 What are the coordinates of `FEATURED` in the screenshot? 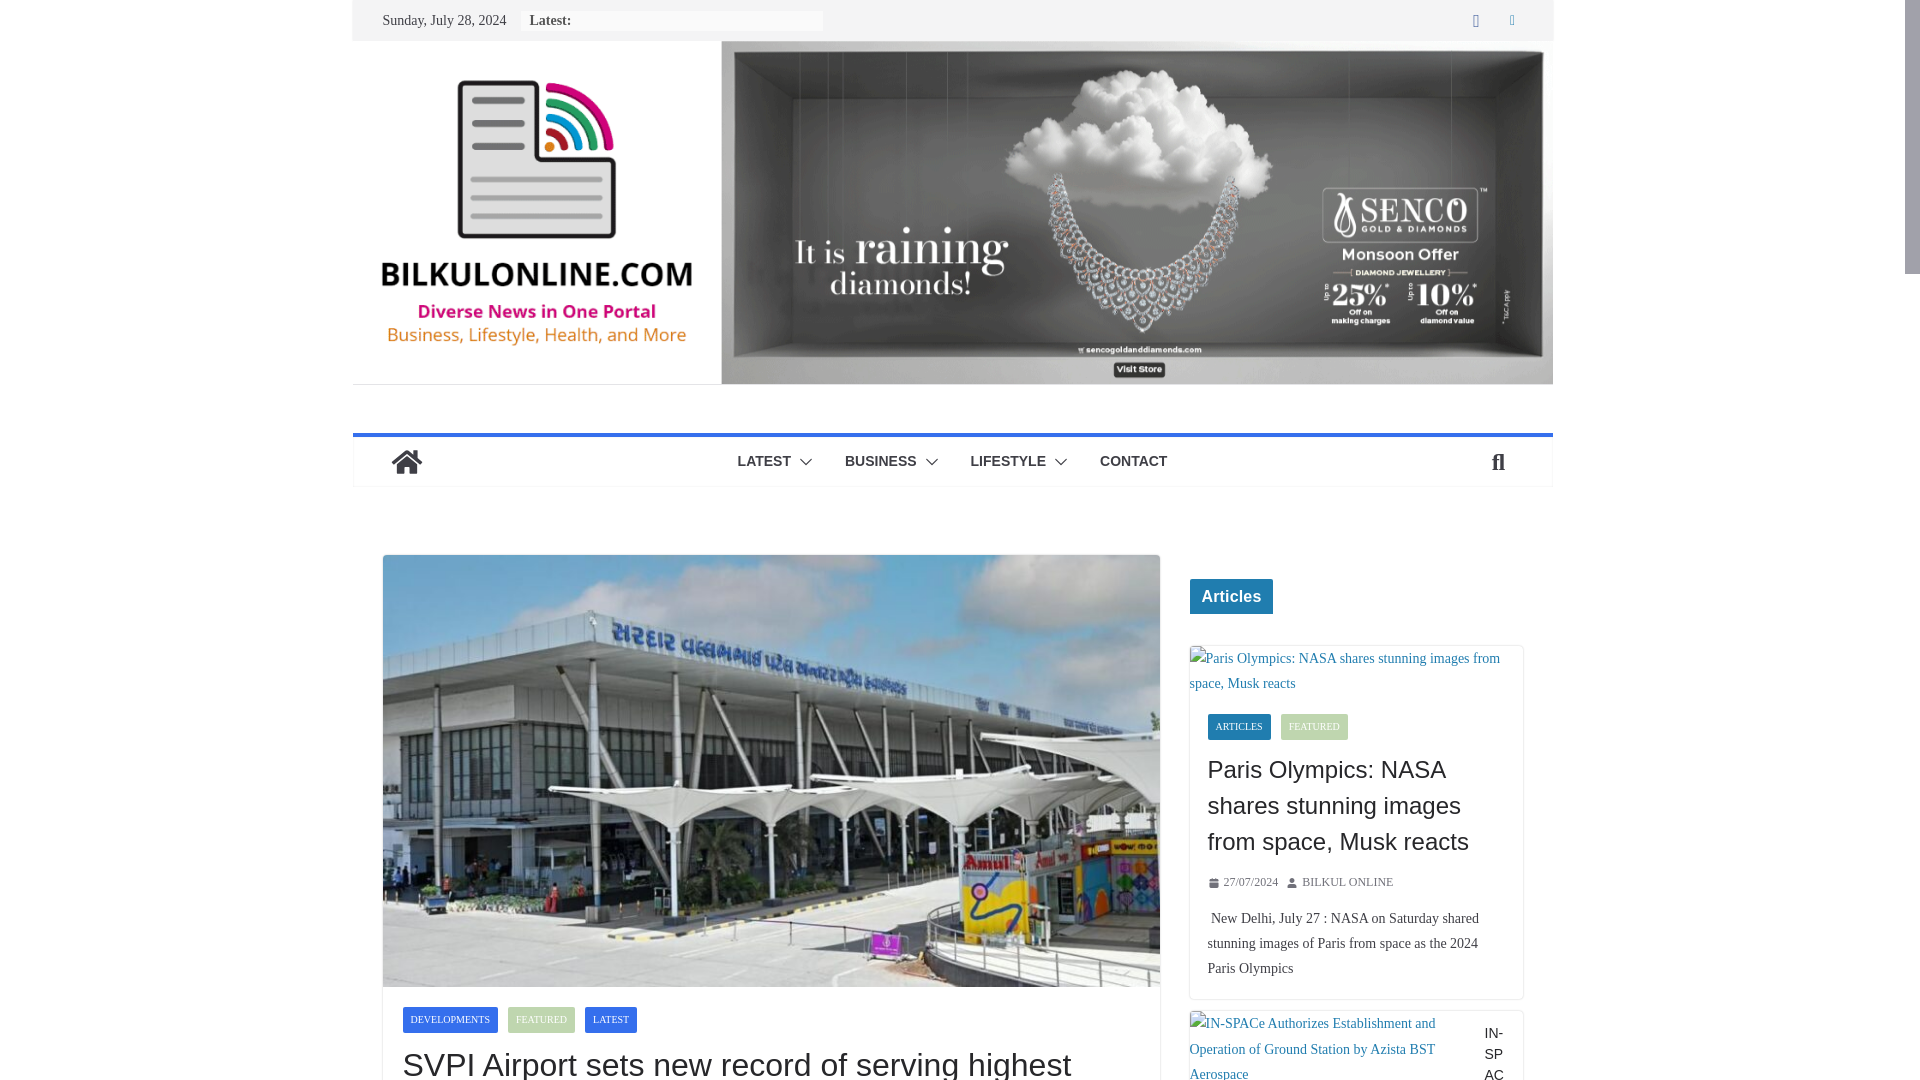 It's located at (541, 1019).